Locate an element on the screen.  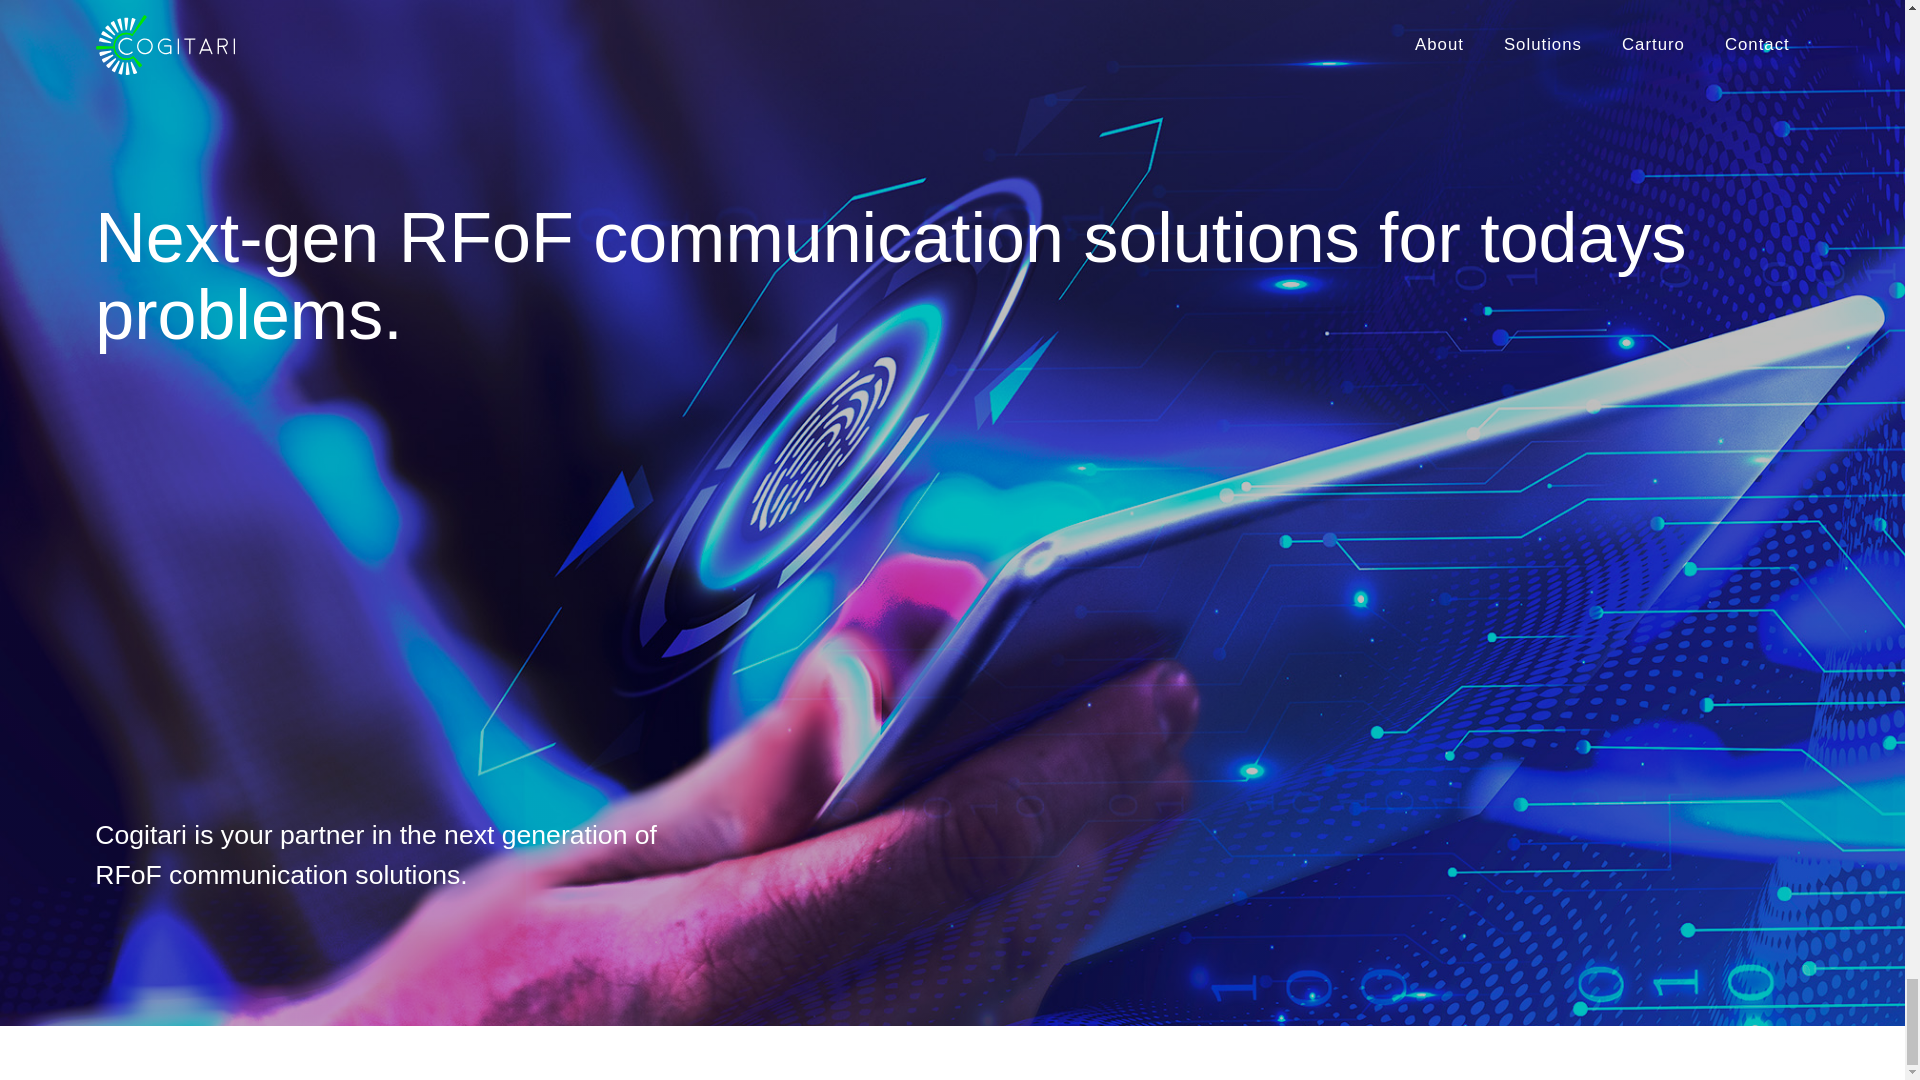
Quantum Health is located at coordinates (1240, 990).